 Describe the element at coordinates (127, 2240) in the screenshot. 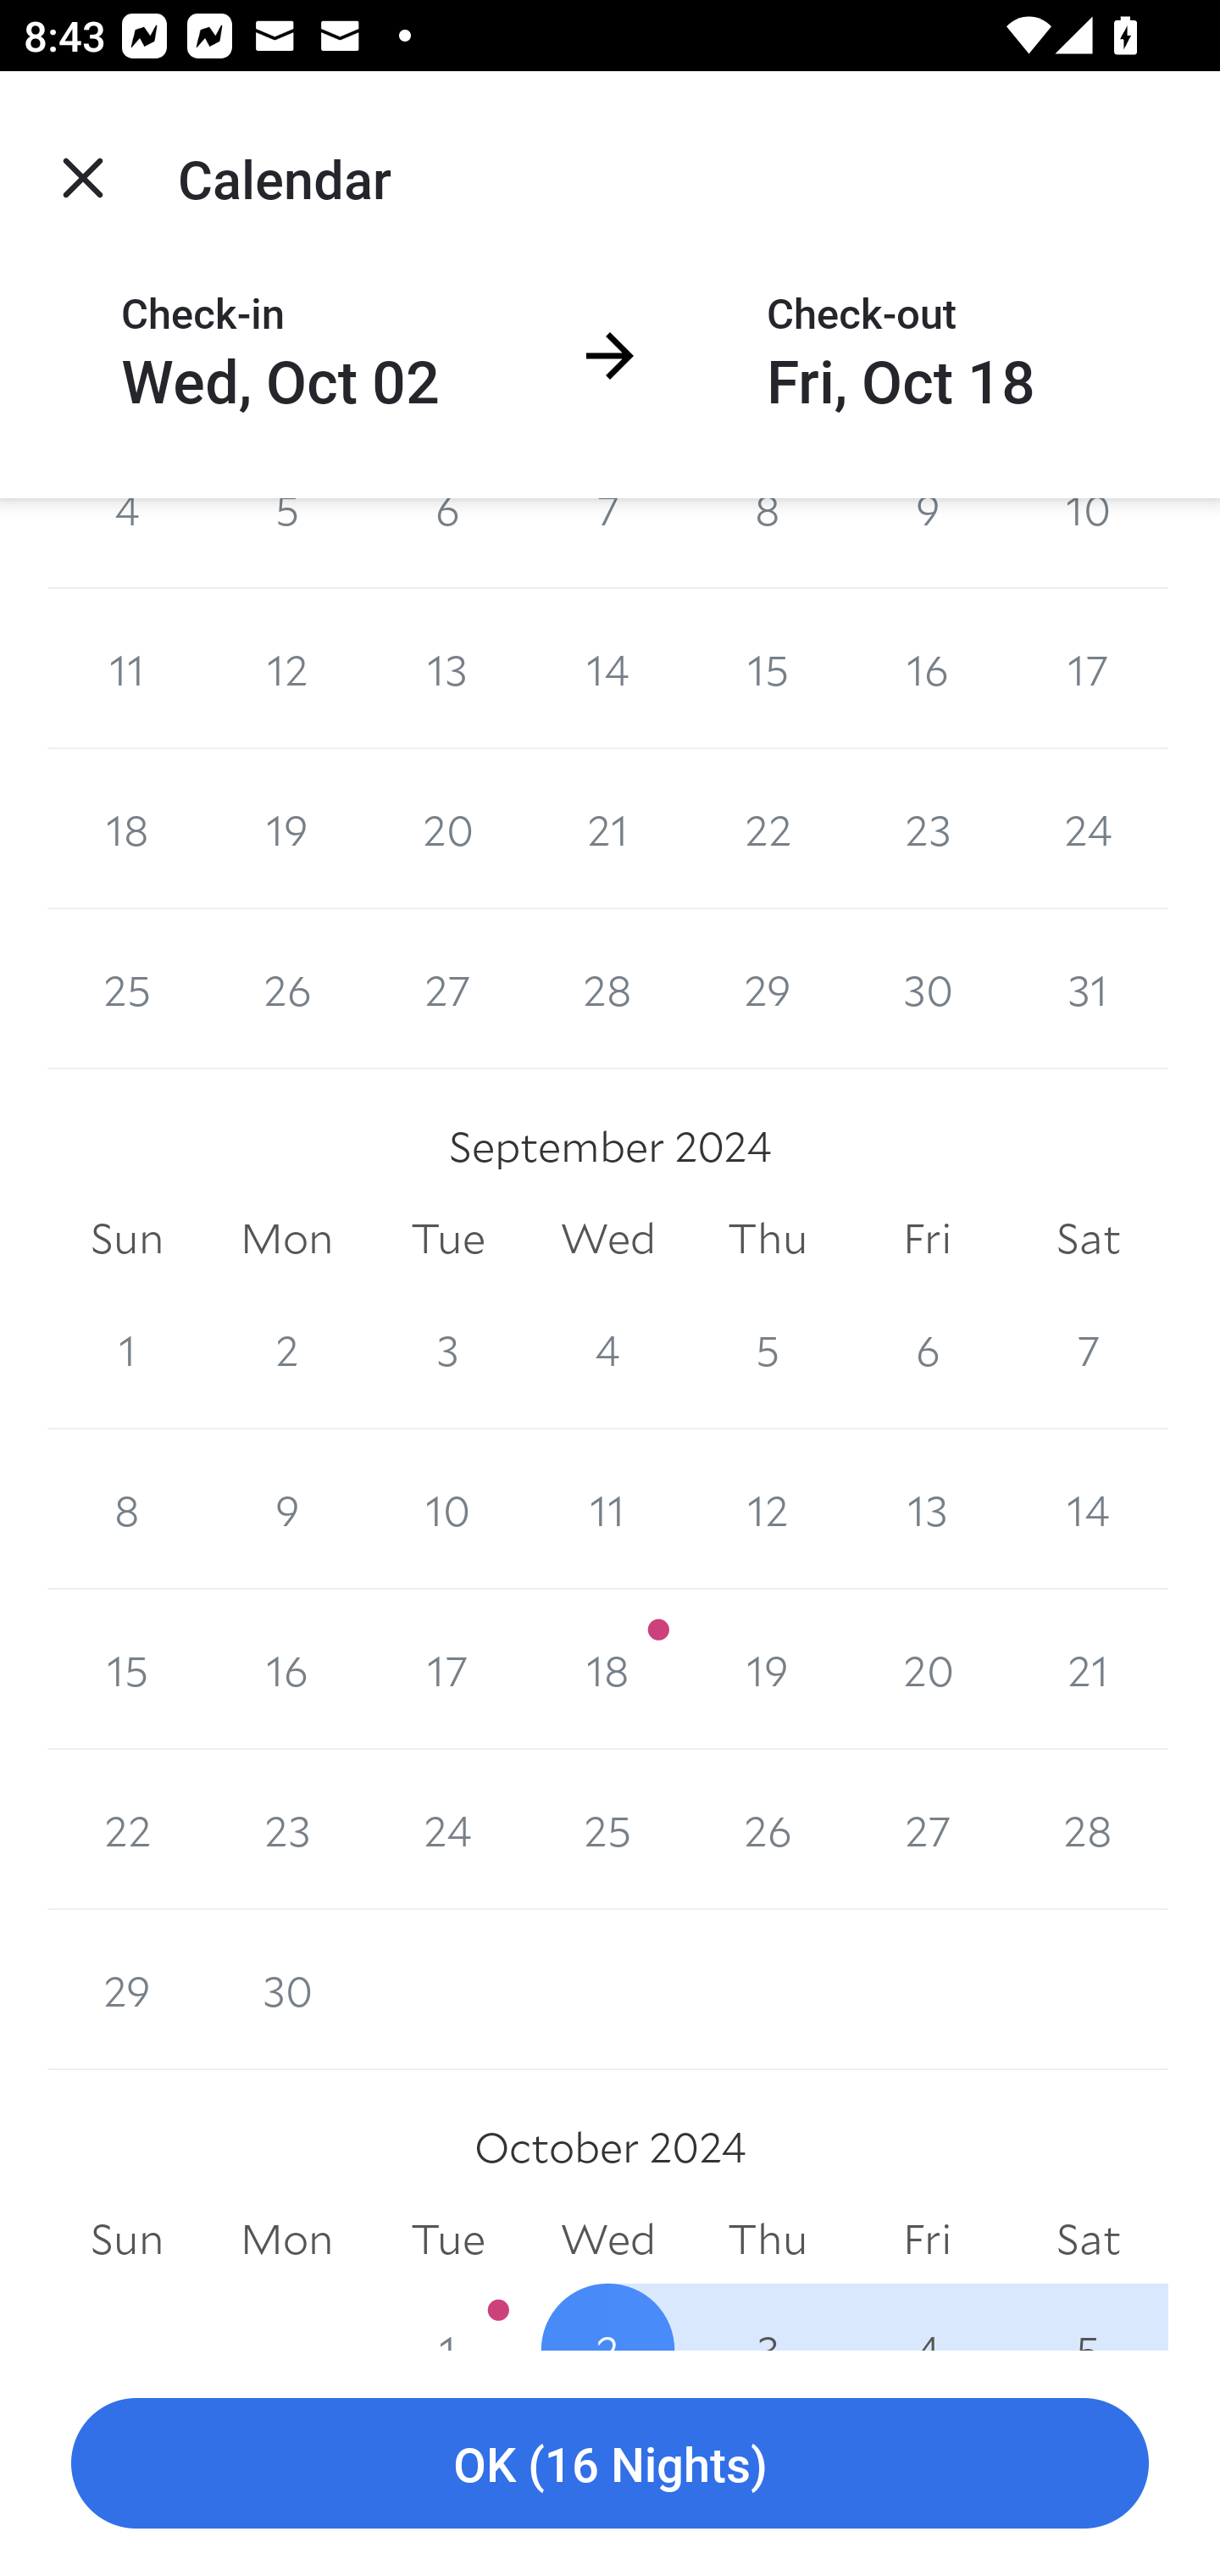

I see `Sun` at that location.